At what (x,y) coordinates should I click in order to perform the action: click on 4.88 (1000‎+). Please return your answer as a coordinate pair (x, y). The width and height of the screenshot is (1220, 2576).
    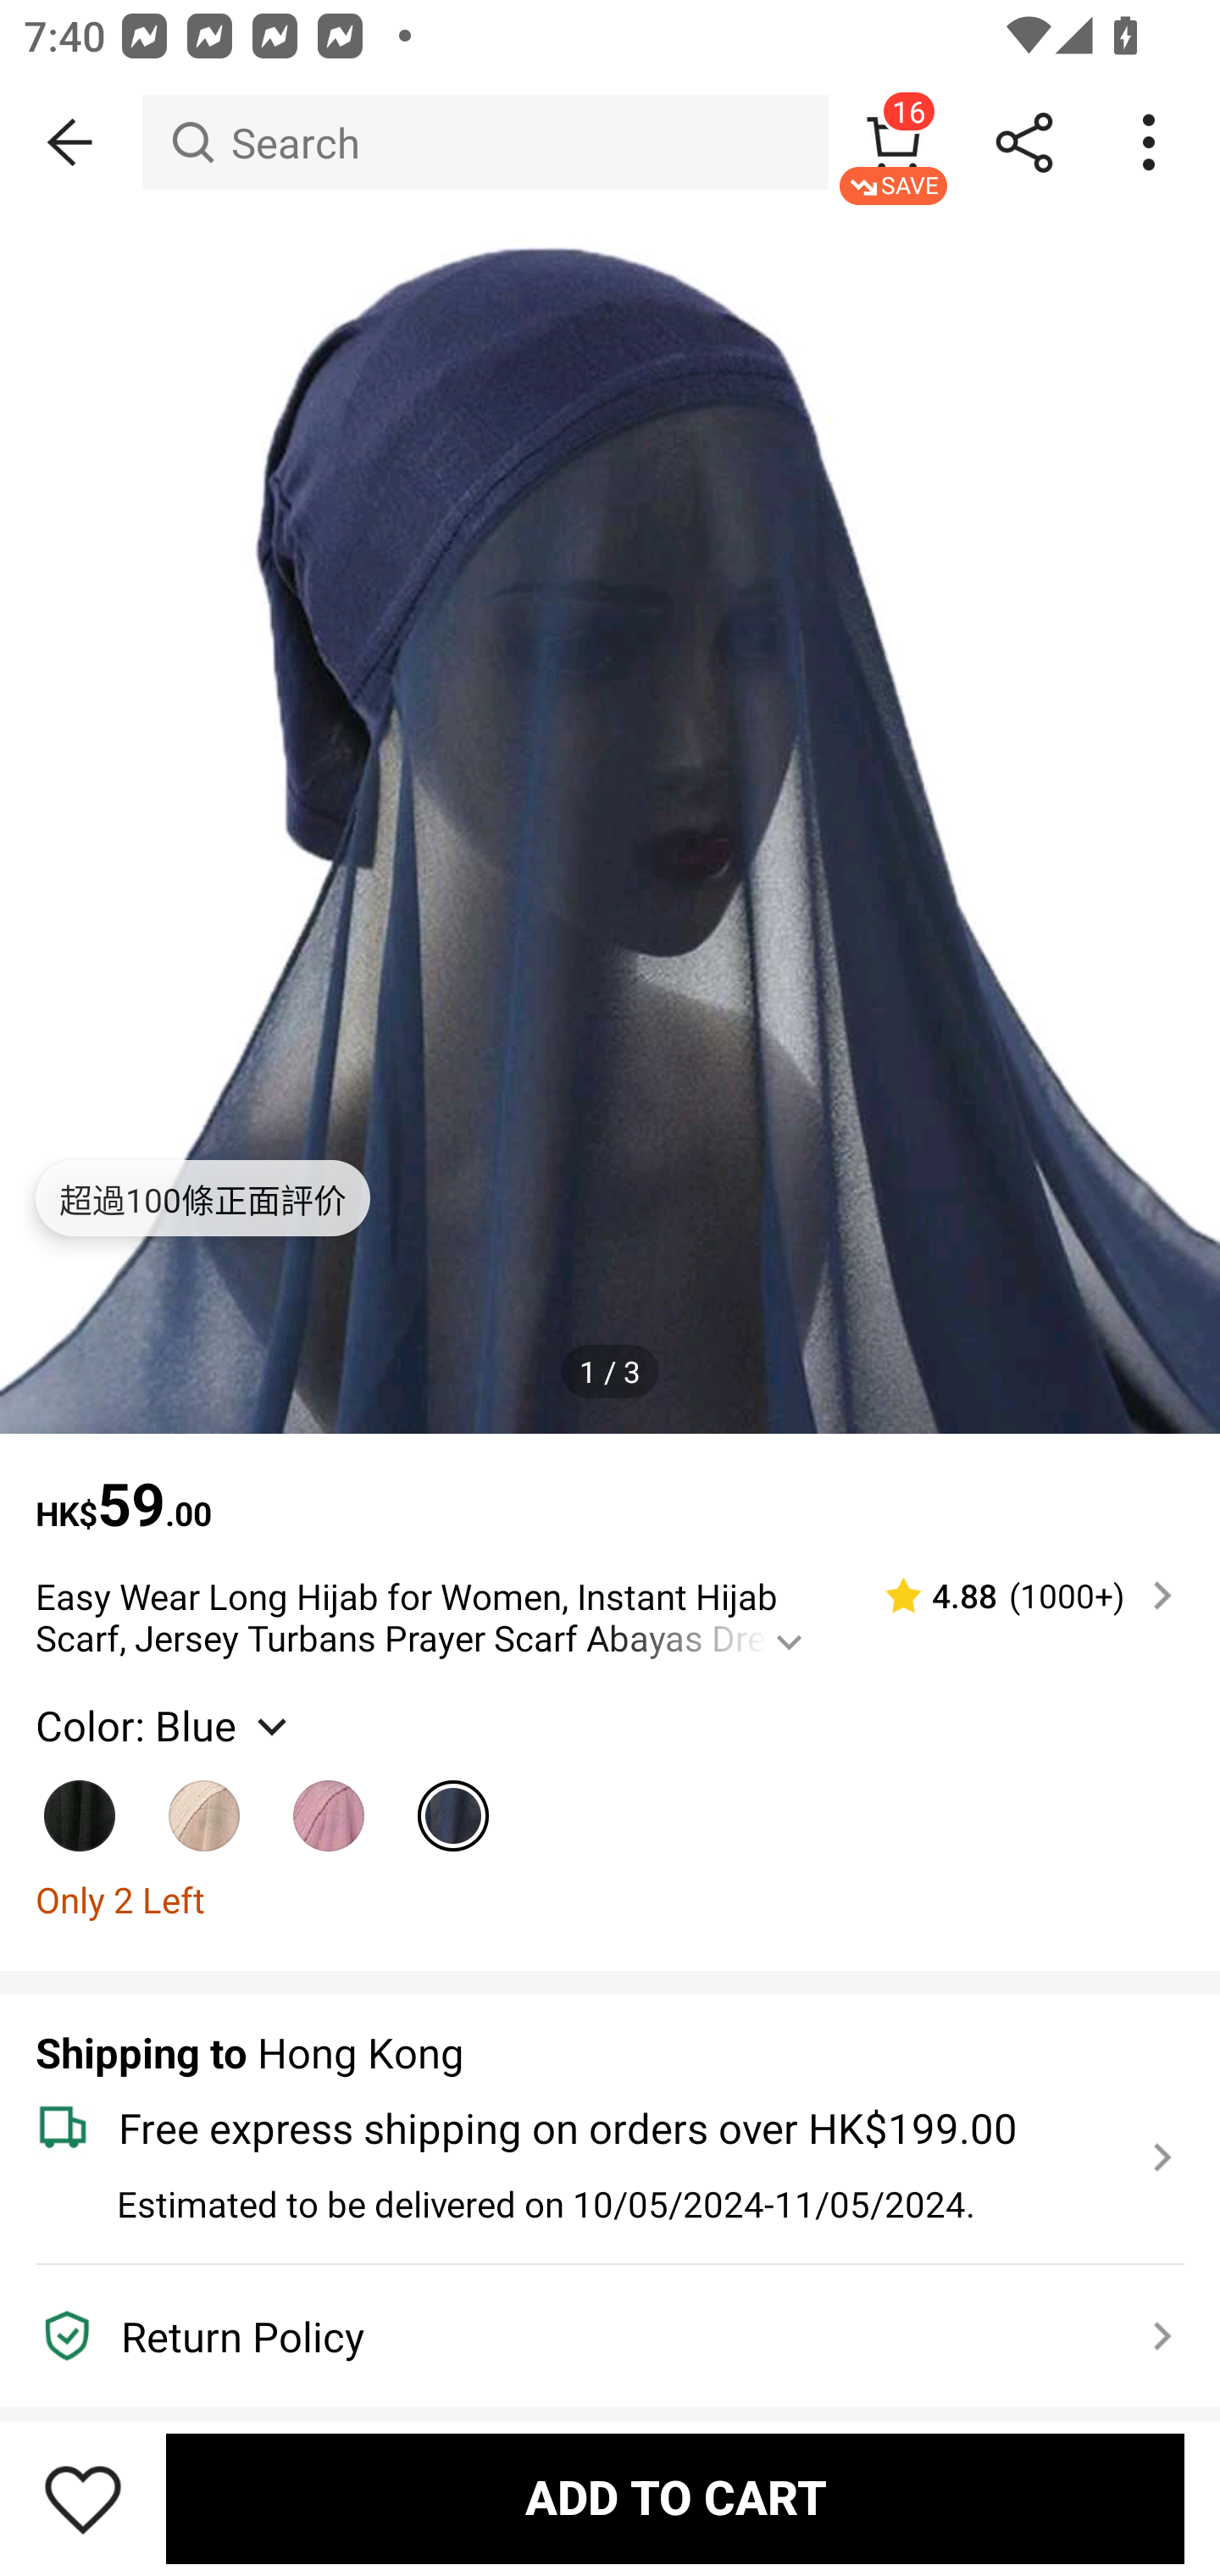
    Looking at the image, I should click on (1015, 1596).